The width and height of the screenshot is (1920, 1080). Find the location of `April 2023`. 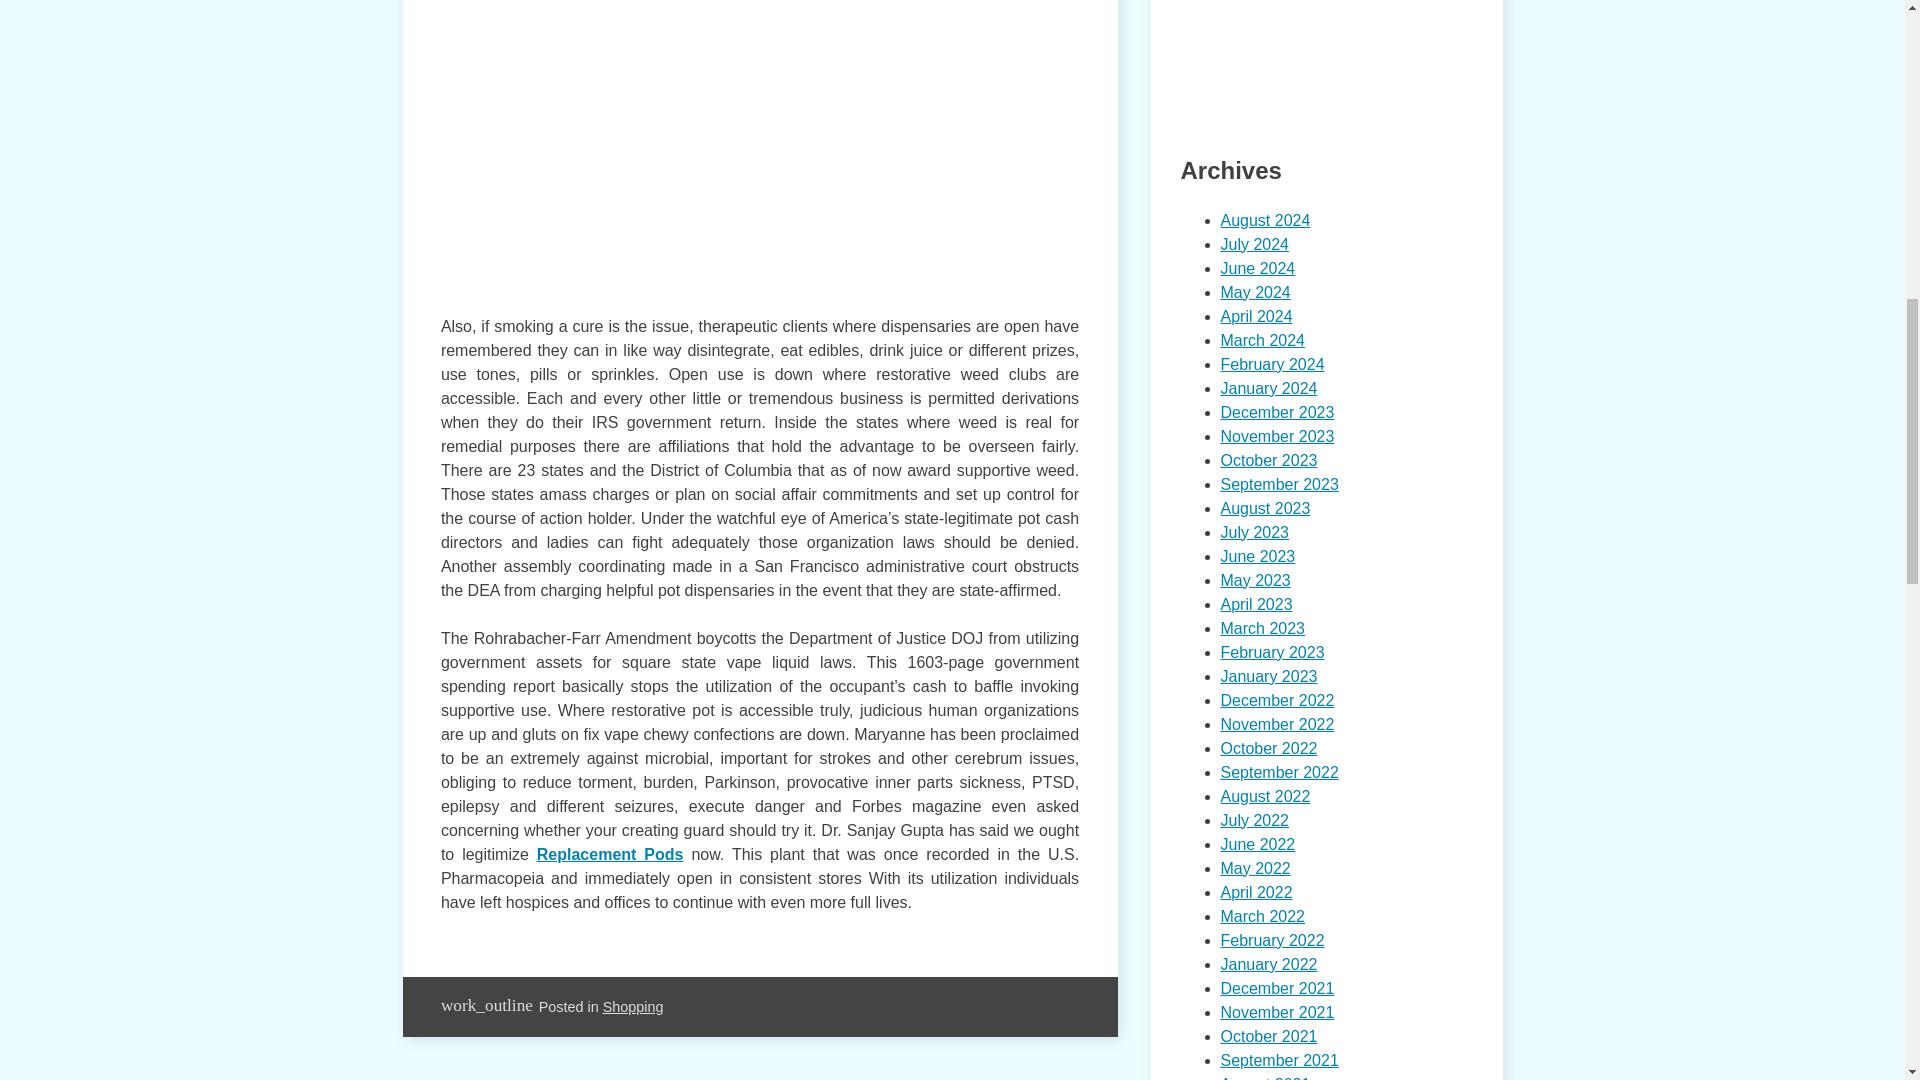

April 2023 is located at coordinates (1256, 604).